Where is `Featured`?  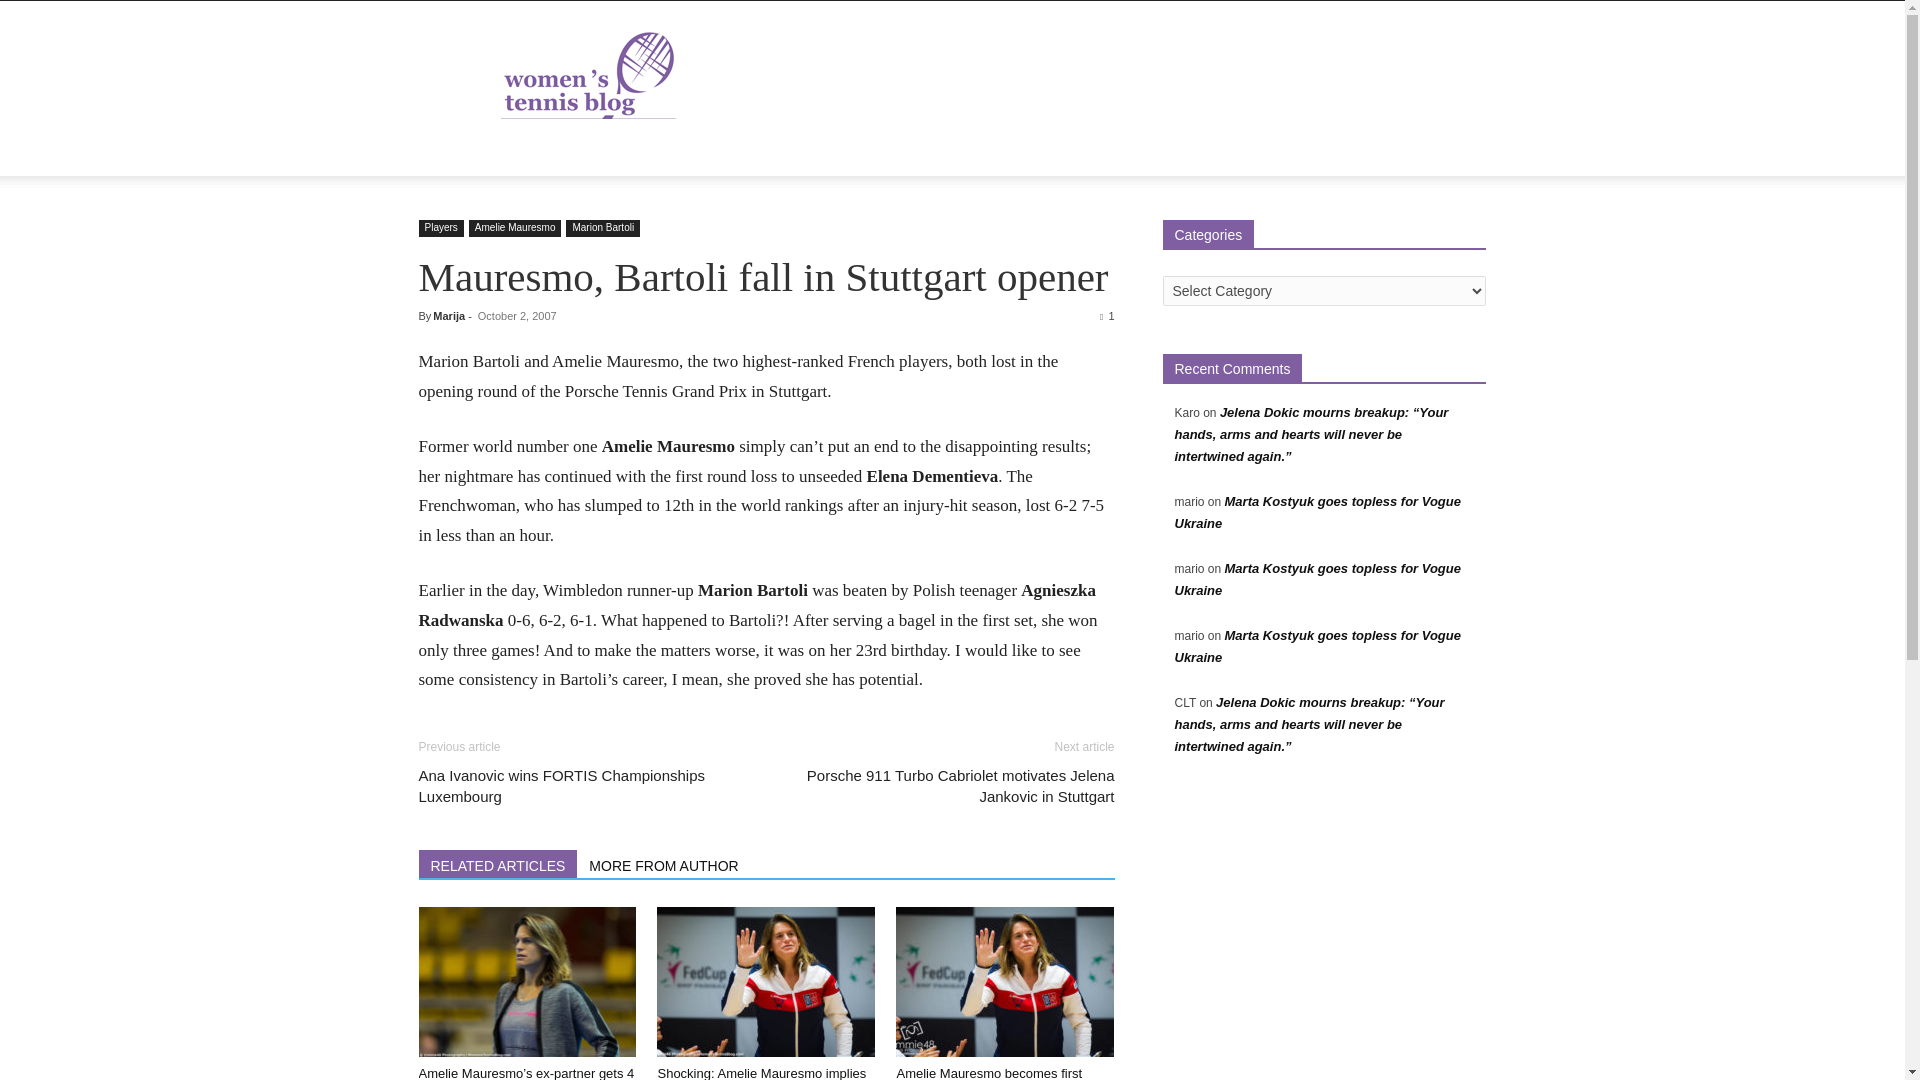
Featured is located at coordinates (588, 152).